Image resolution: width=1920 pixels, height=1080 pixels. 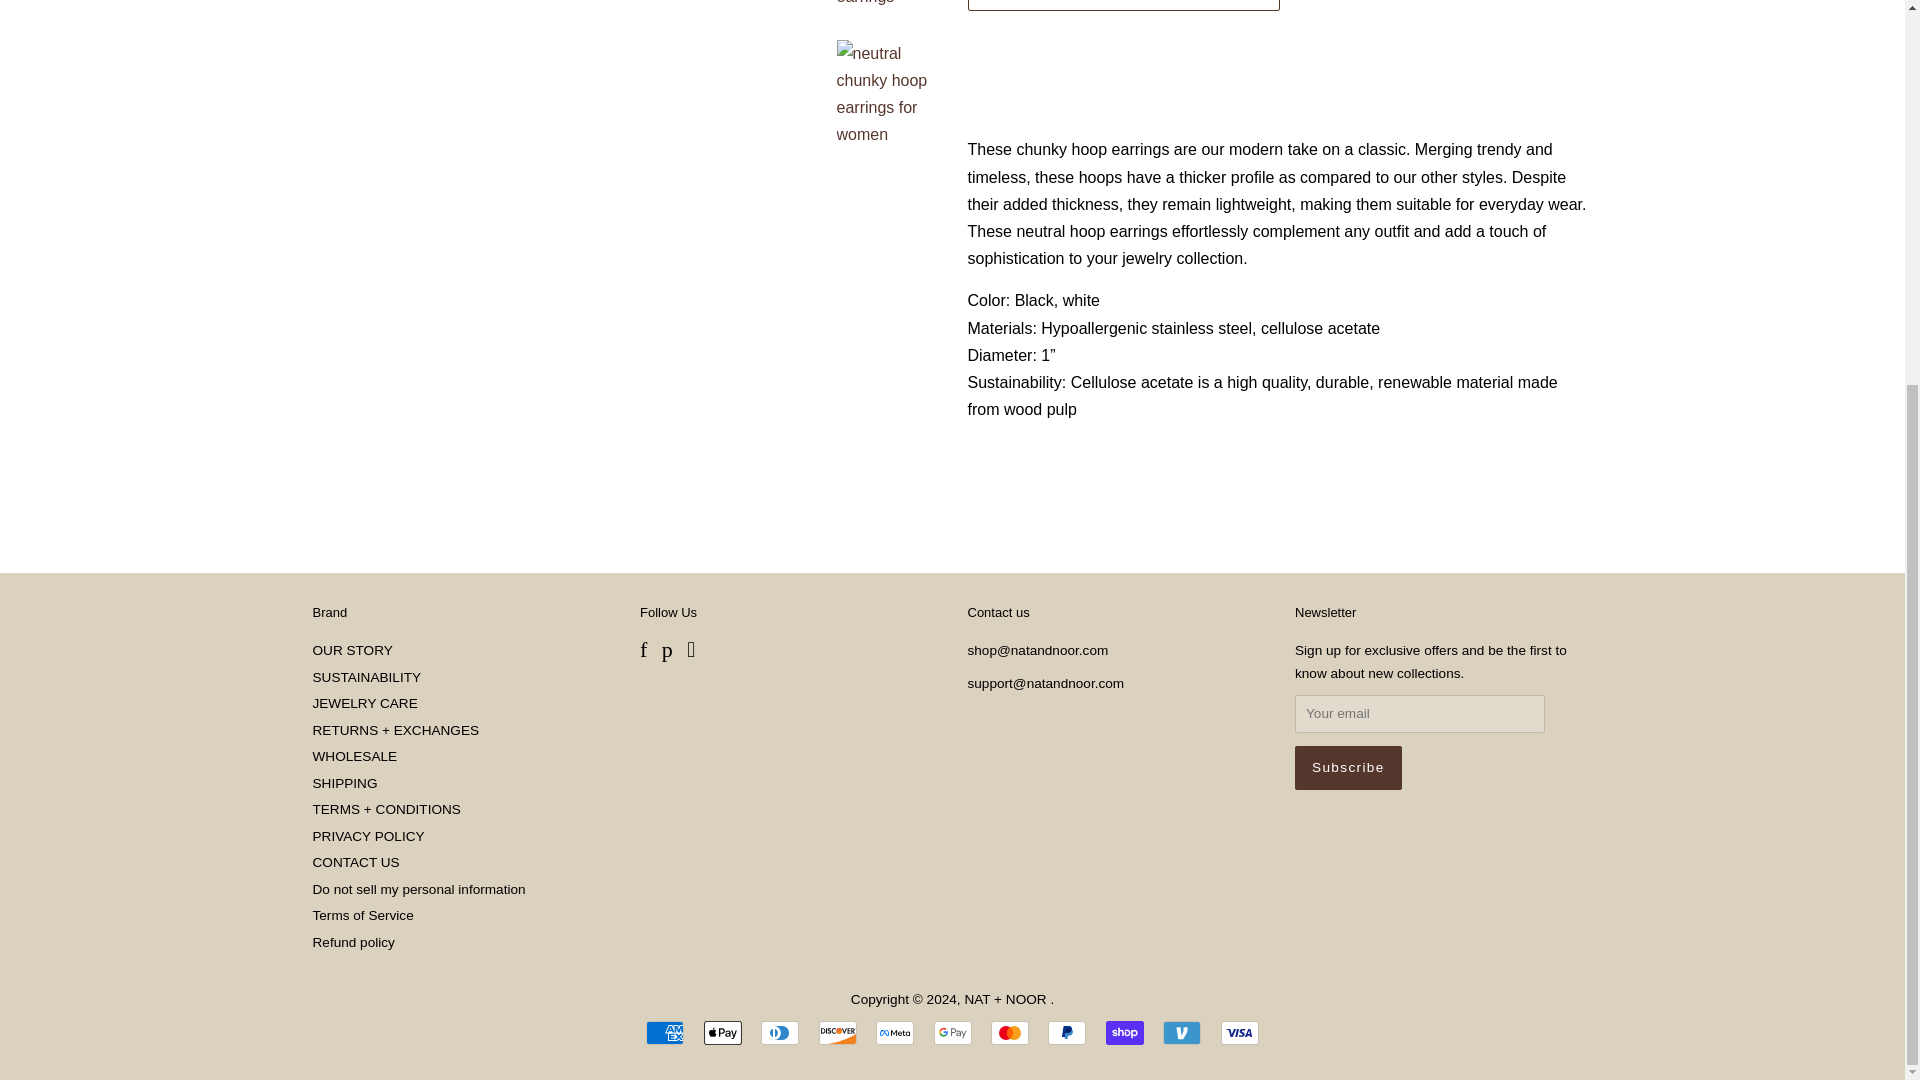 What do you see at coordinates (952, 1032) in the screenshot?
I see `Google Pay` at bounding box center [952, 1032].